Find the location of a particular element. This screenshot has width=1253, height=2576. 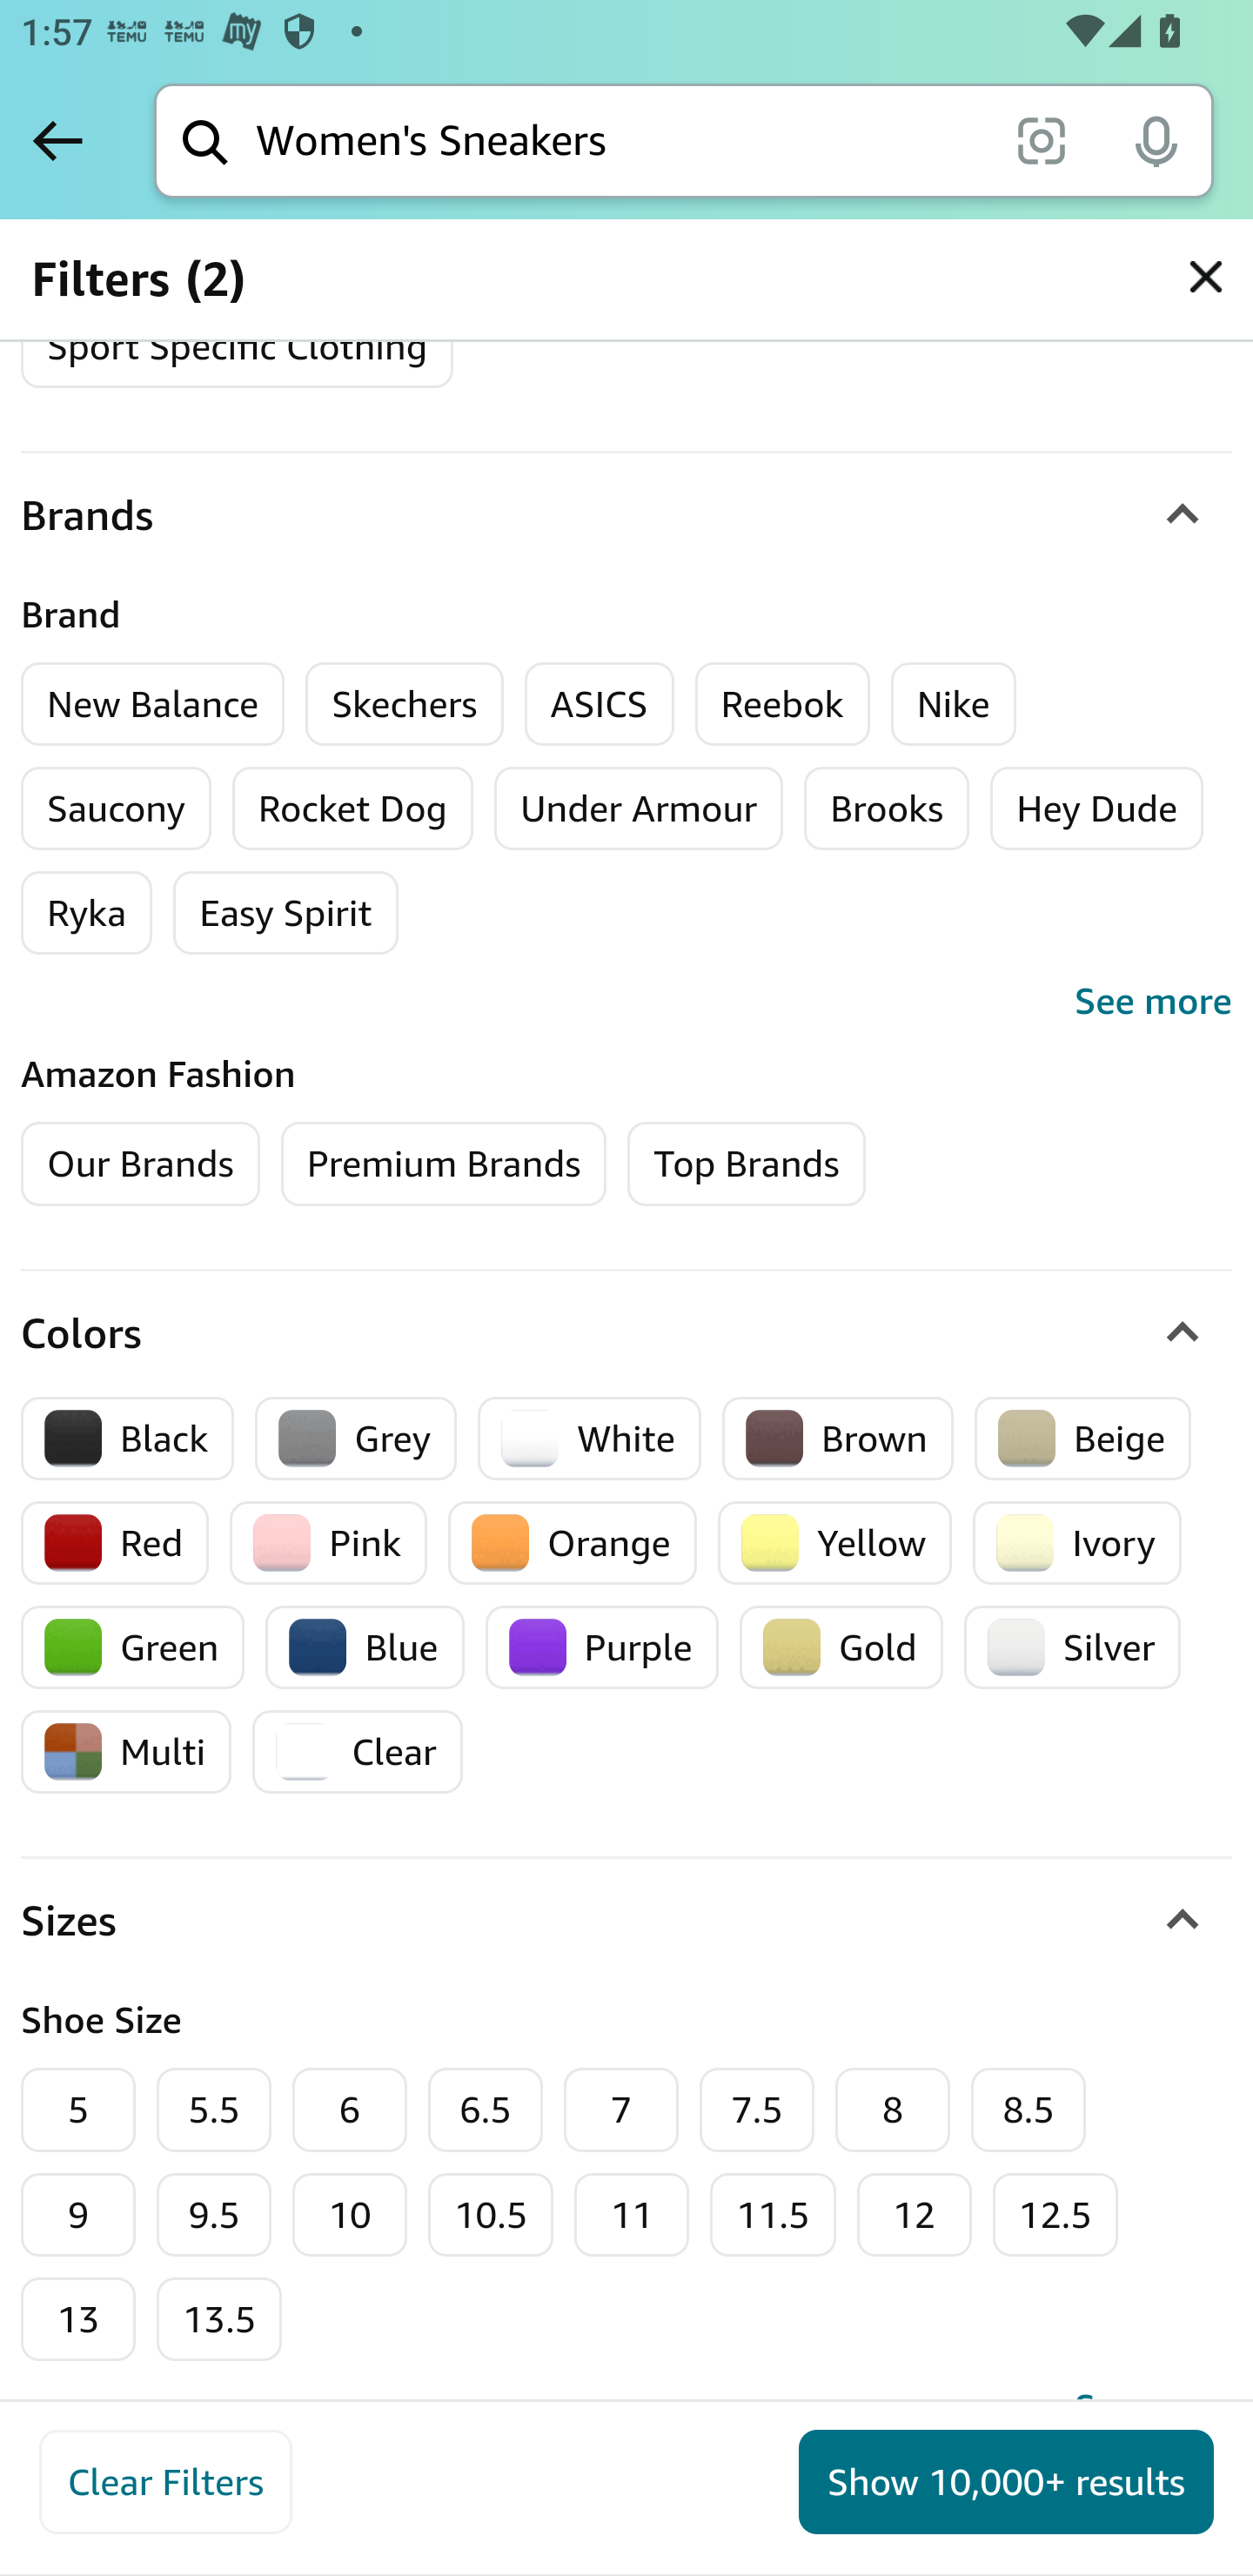

ASICS is located at coordinates (599, 703).